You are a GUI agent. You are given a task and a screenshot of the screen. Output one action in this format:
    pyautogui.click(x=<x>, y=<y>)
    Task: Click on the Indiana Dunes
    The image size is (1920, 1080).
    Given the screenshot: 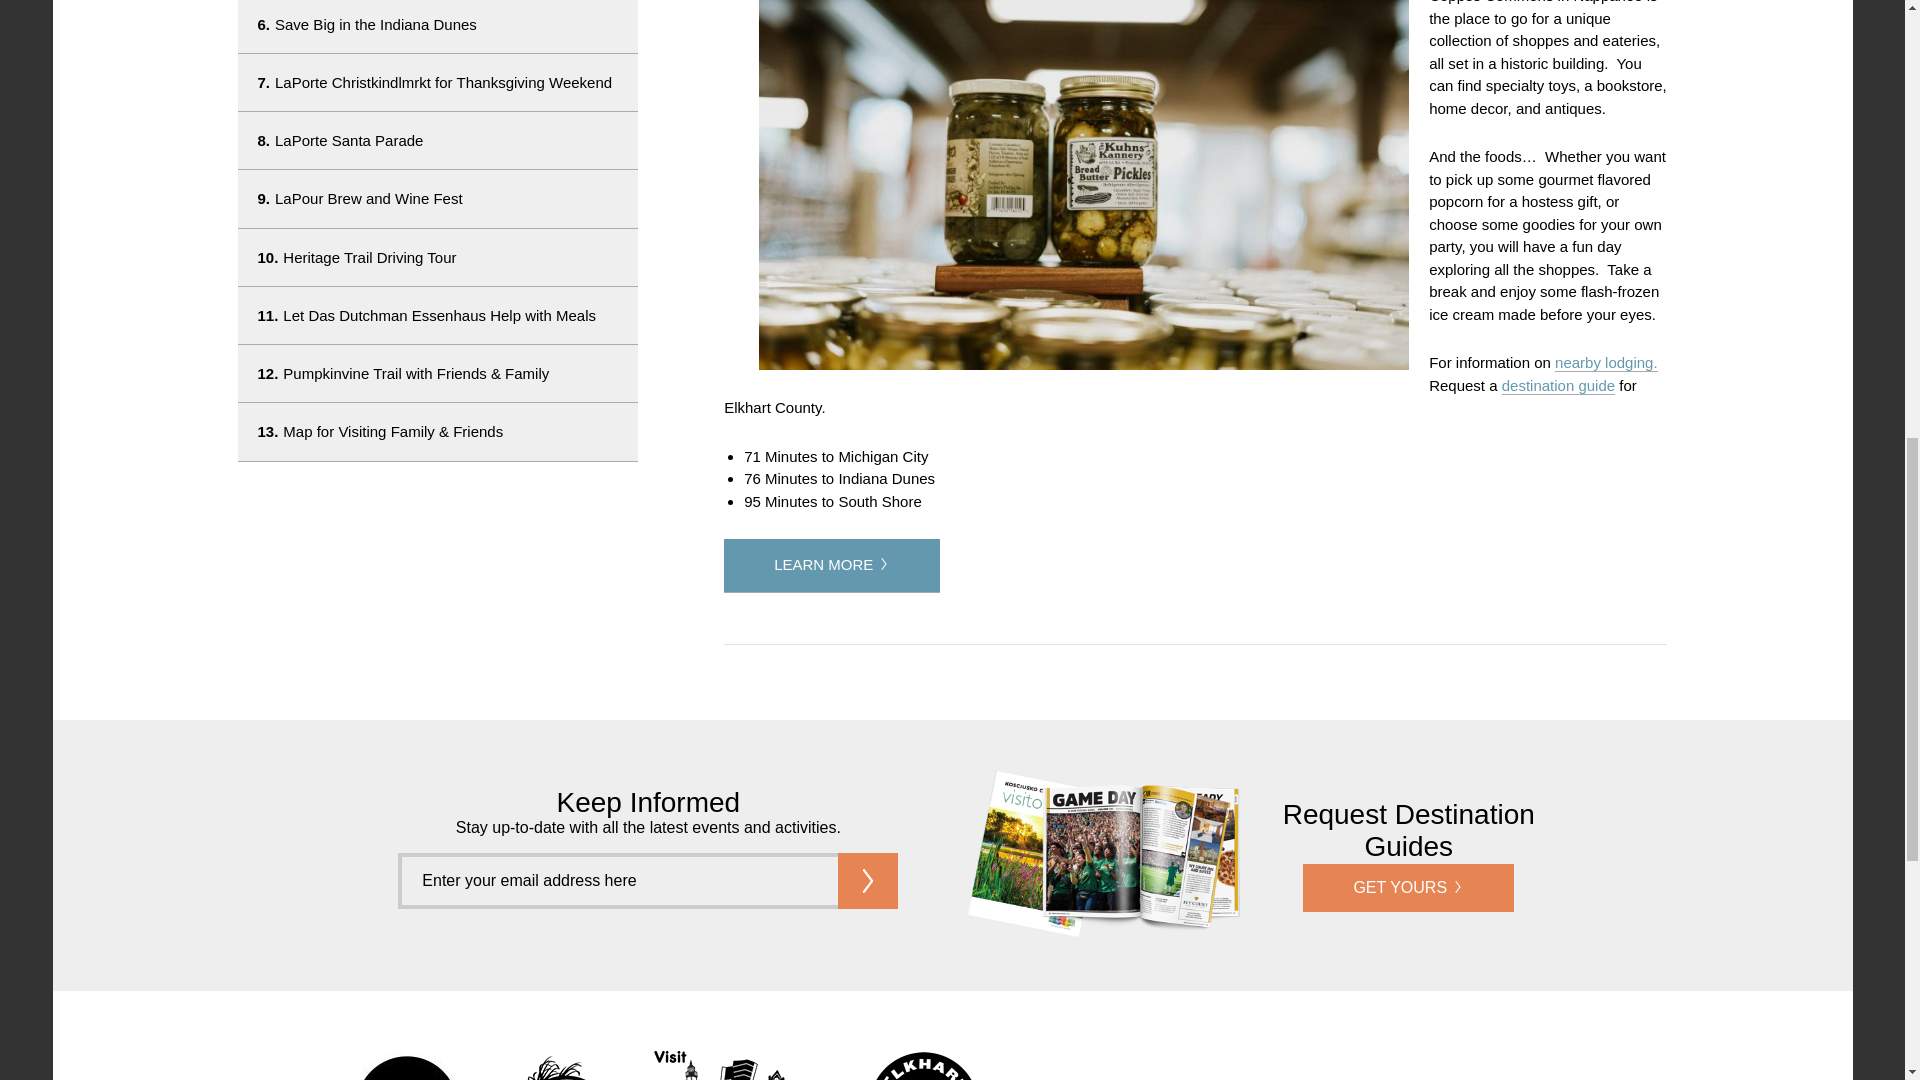 What is the action you would take?
    pyautogui.click(x=558, y=1065)
    